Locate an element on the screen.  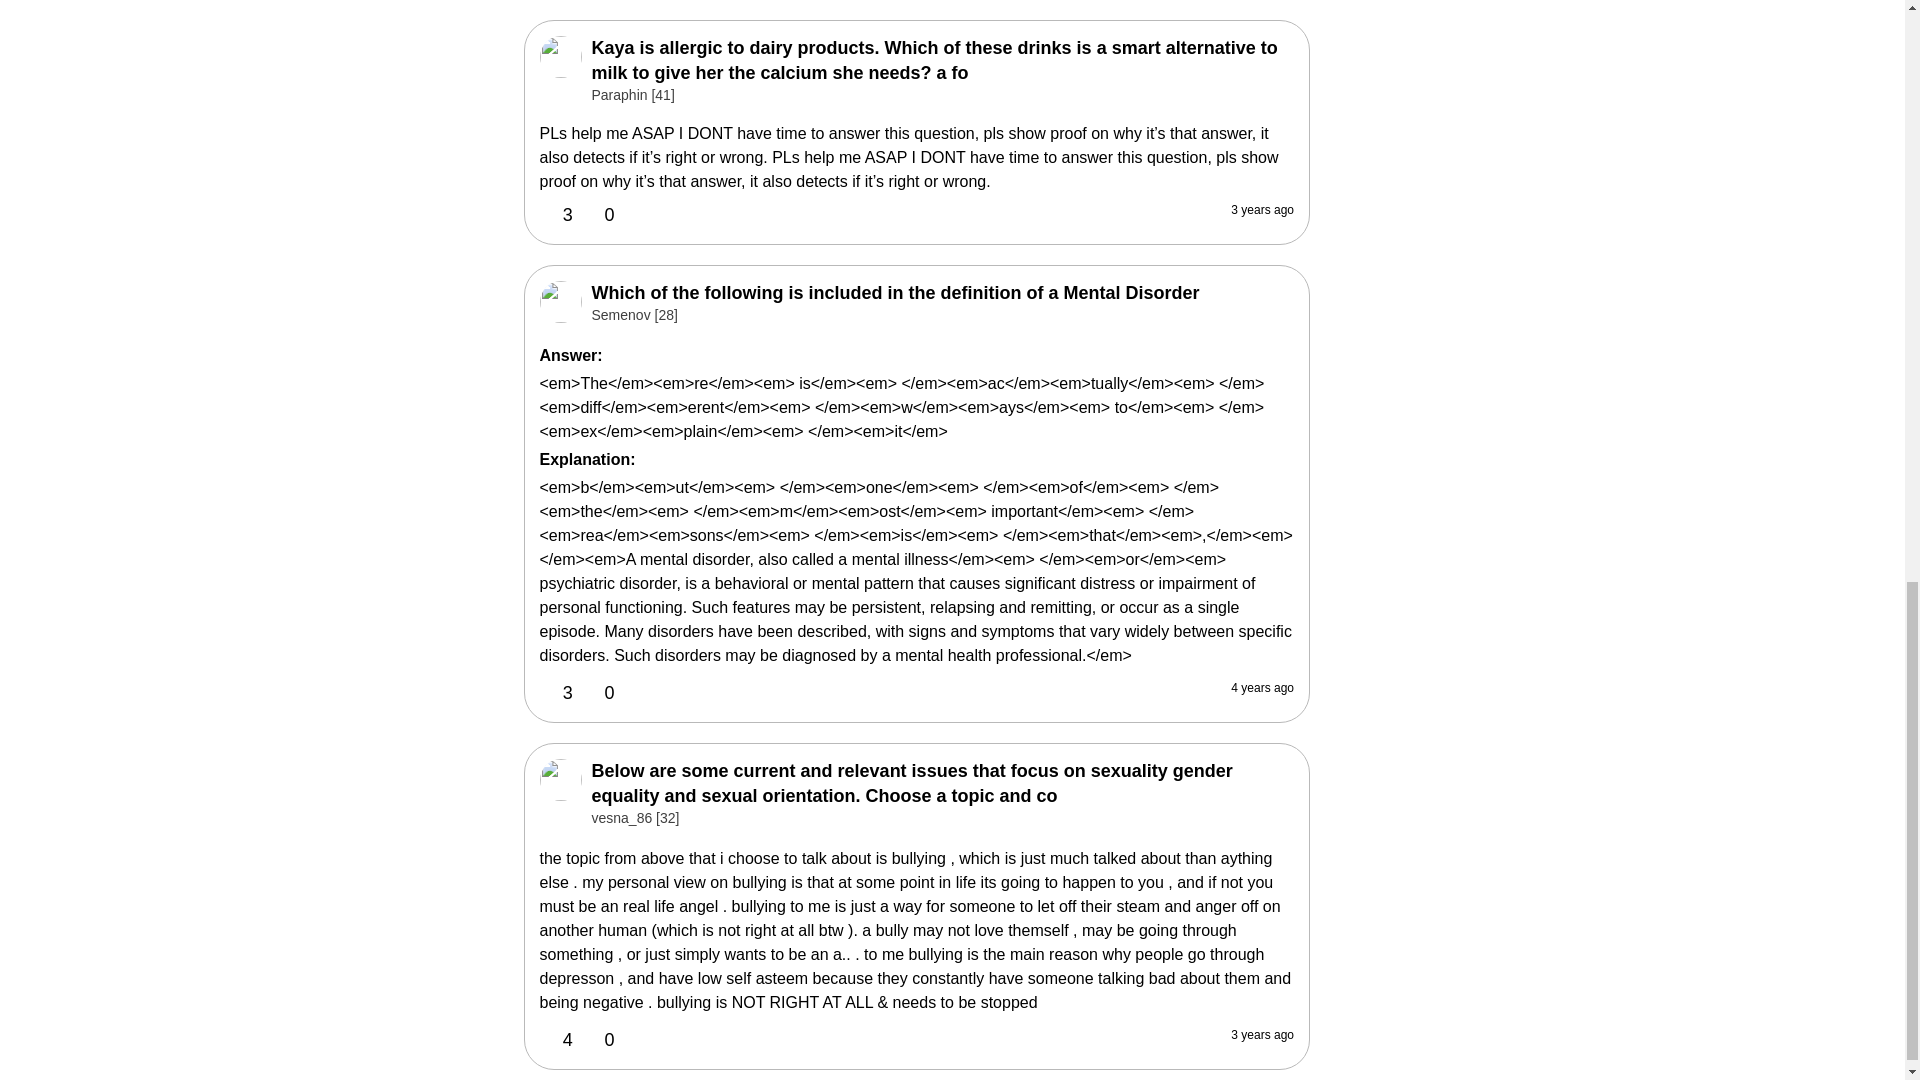
2021-07-03 21:44:28 is located at coordinates (1262, 208).